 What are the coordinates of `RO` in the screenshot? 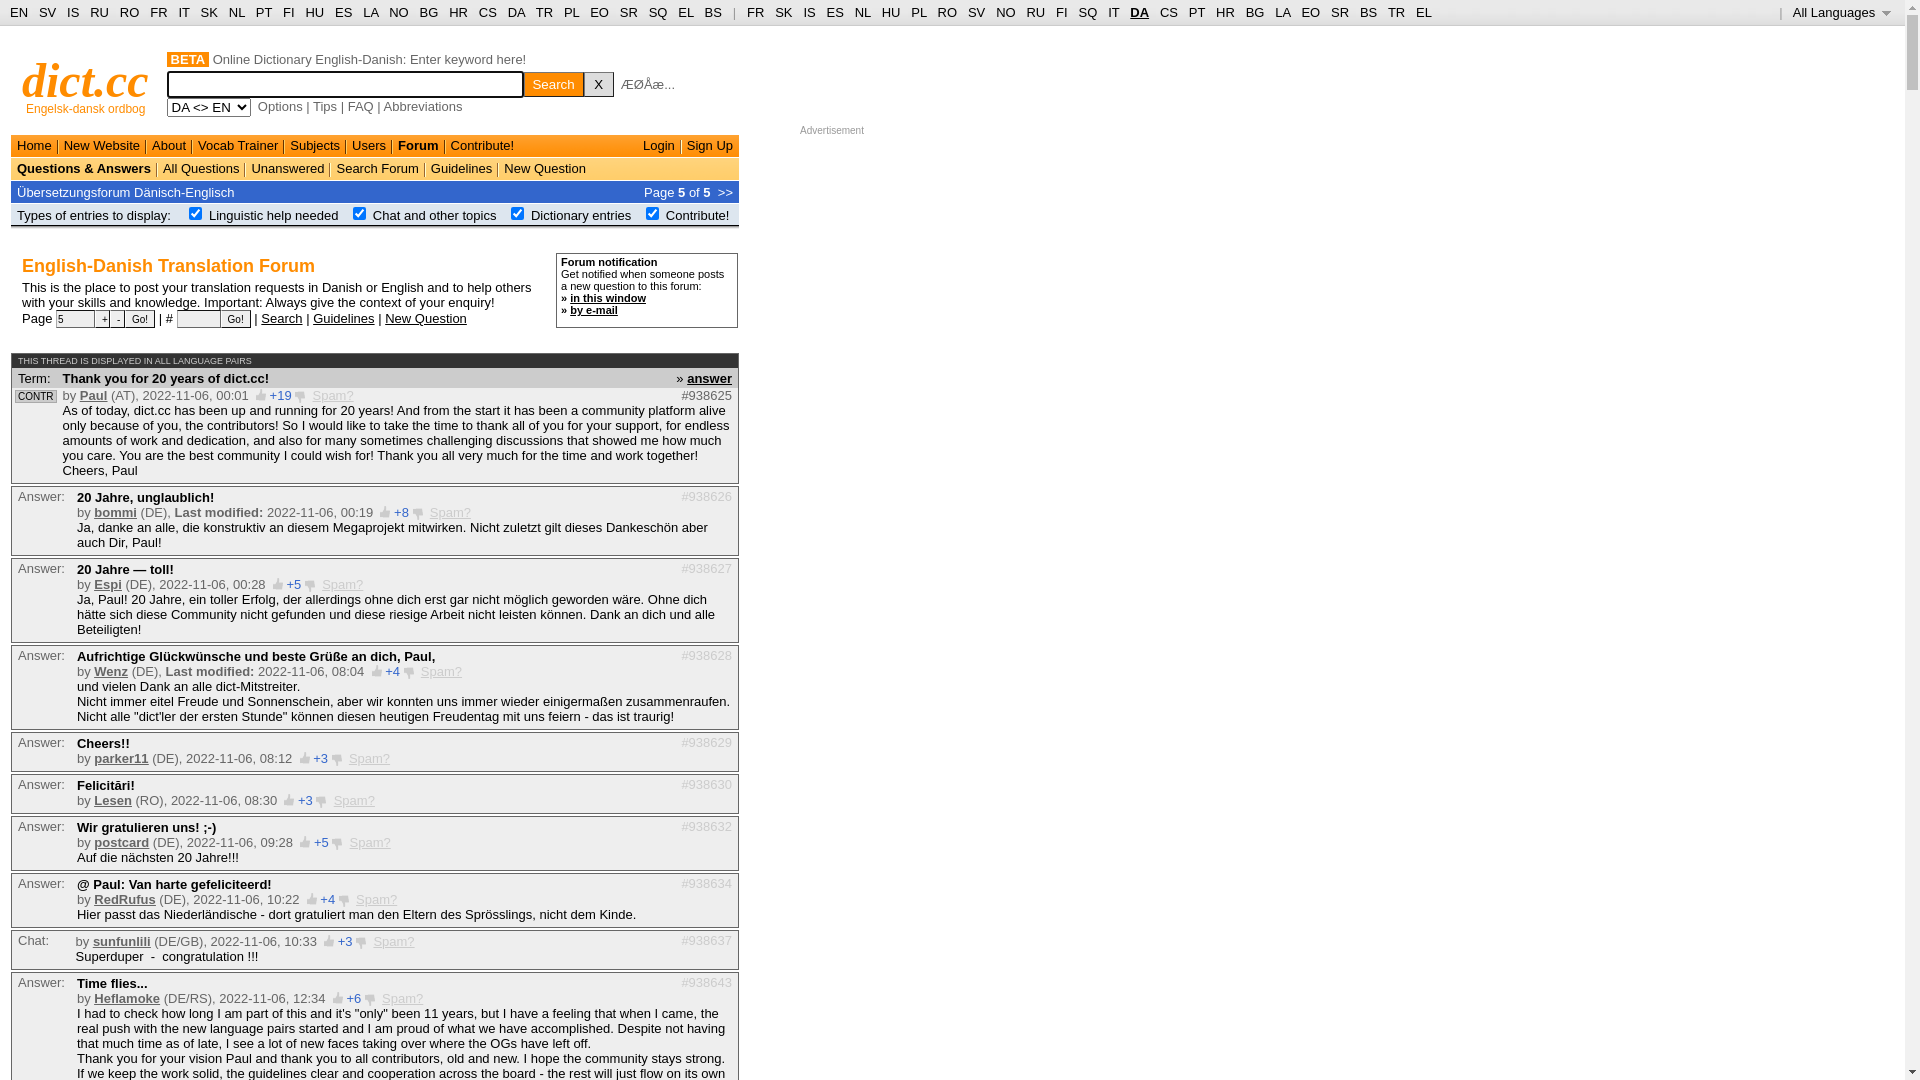 It's located at (948, 12).